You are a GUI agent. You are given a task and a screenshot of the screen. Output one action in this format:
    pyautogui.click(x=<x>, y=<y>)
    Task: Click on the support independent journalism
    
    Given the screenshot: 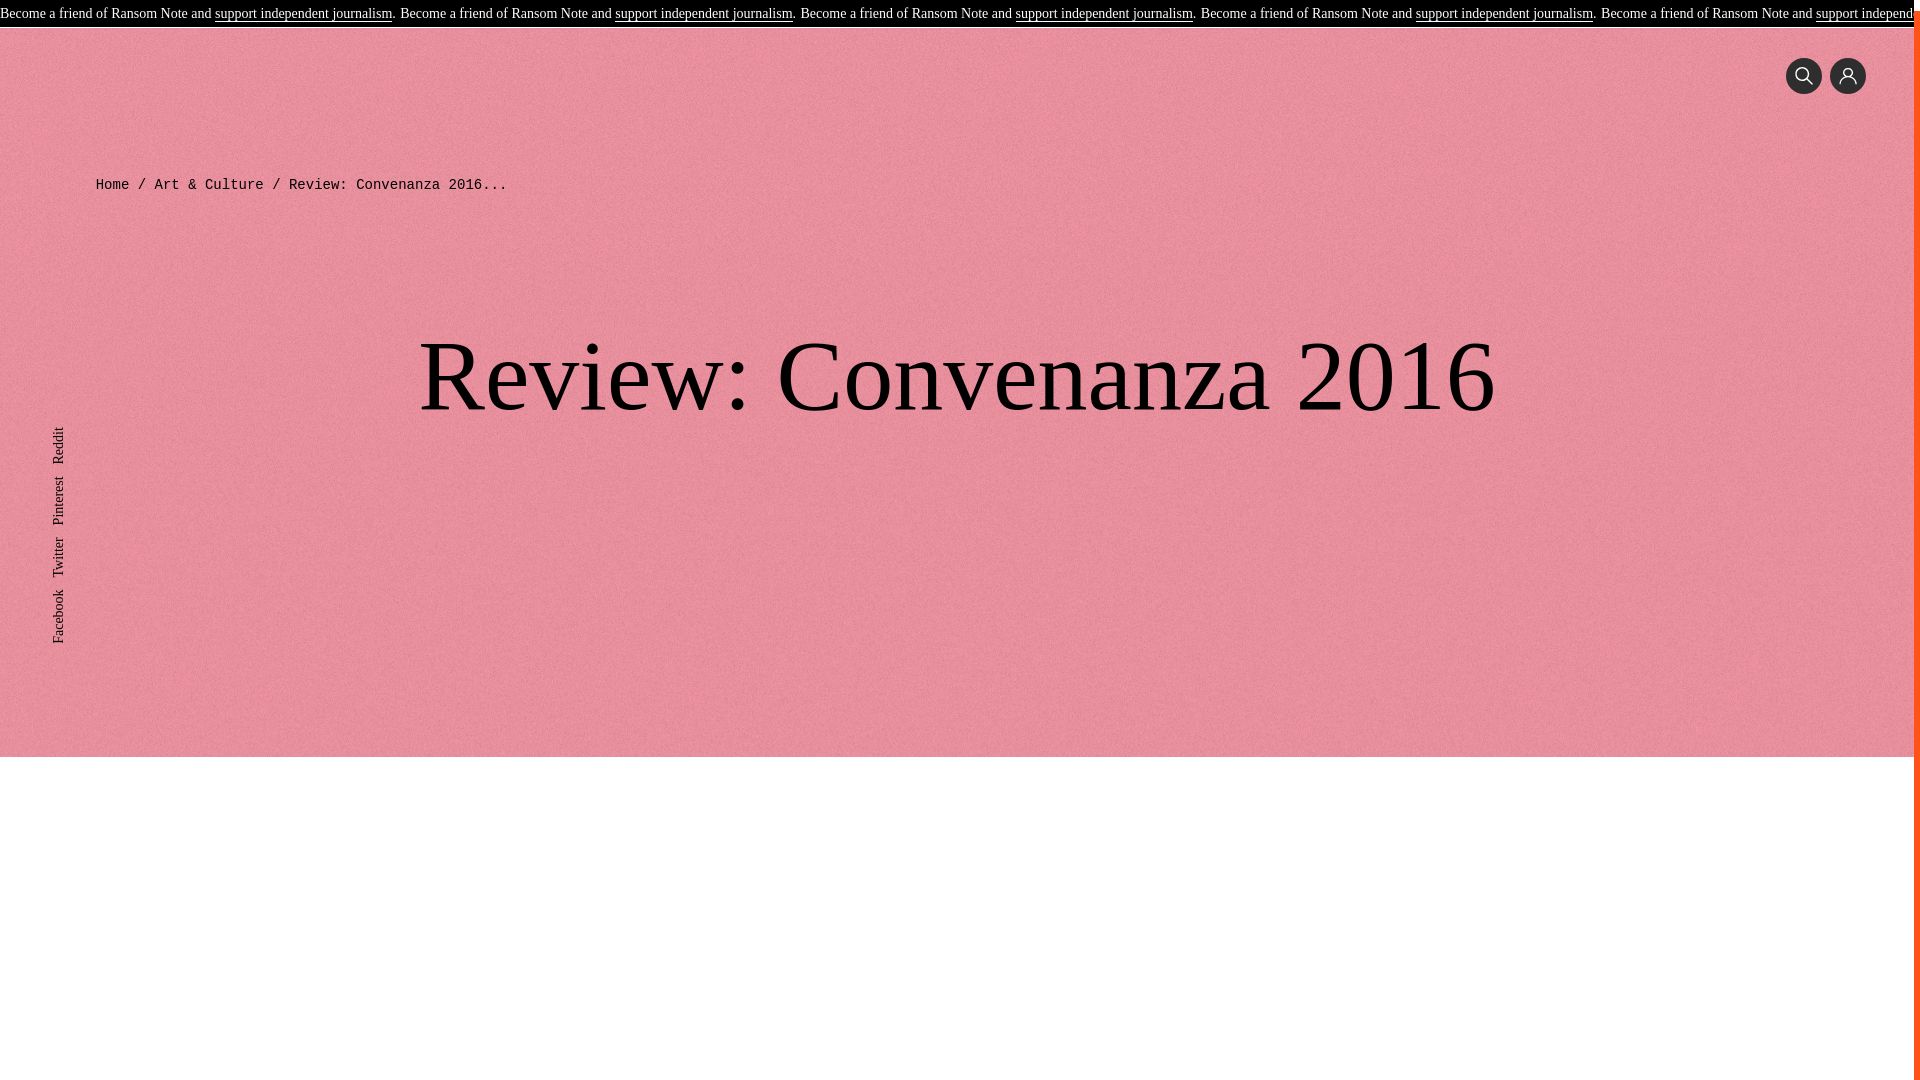 What is the action you would take?
    pyautogui.click(x=1104, y=5)
    